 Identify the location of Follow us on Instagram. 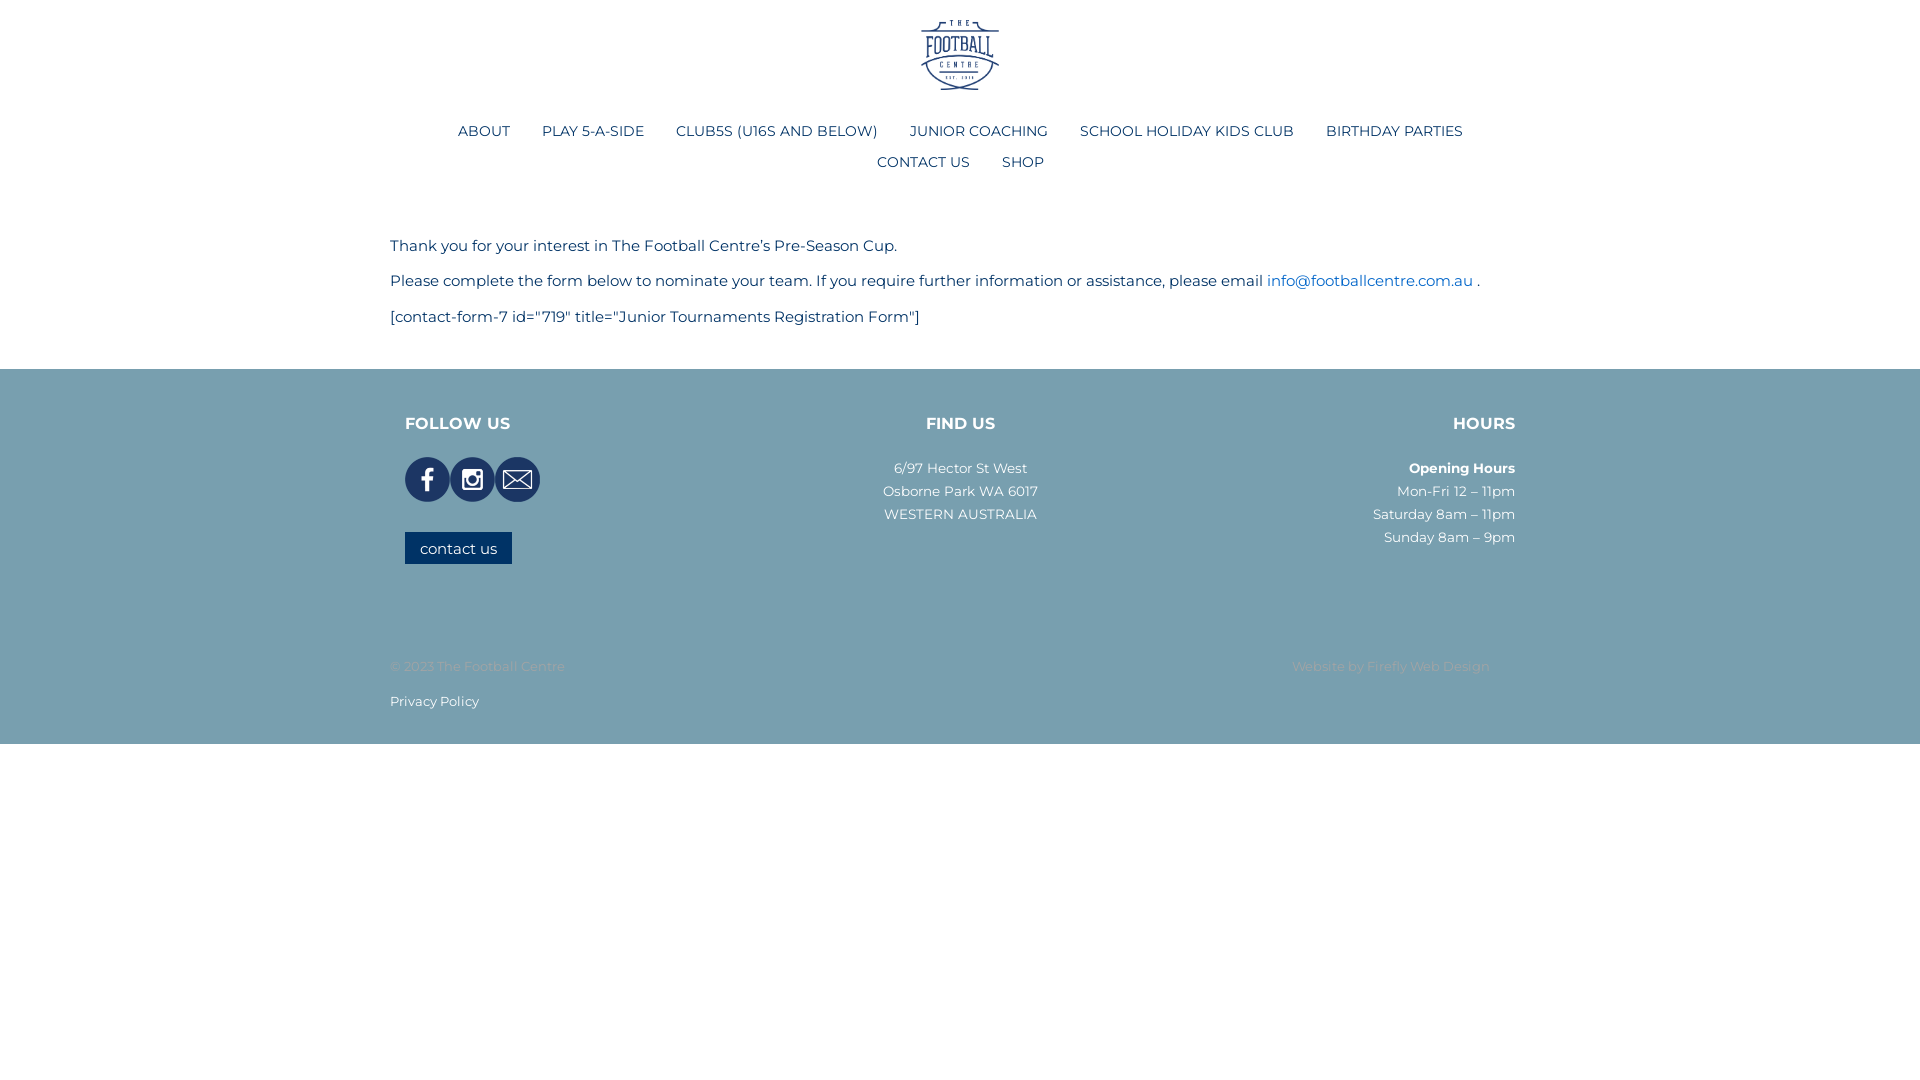
(472, 478).